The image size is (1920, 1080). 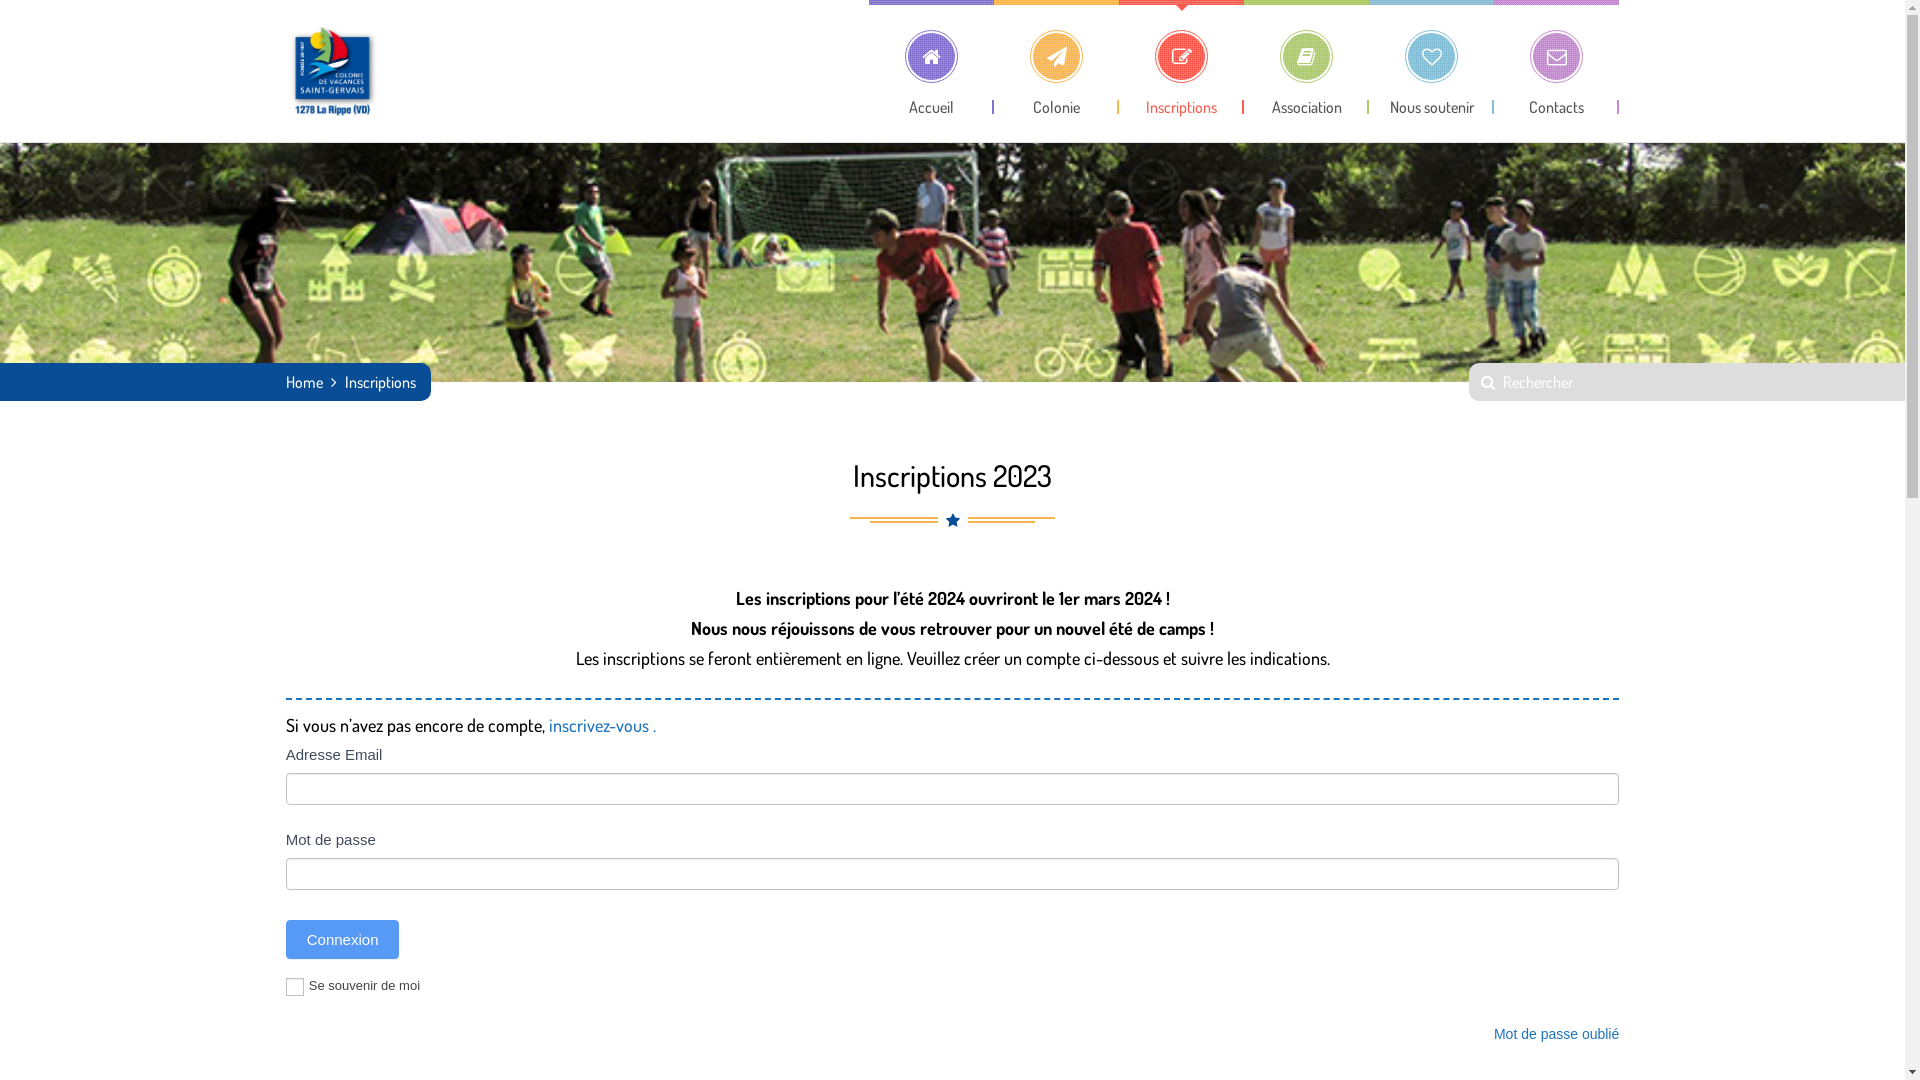 I want to click on Nous soutenir, so click(x=1432, y=57).